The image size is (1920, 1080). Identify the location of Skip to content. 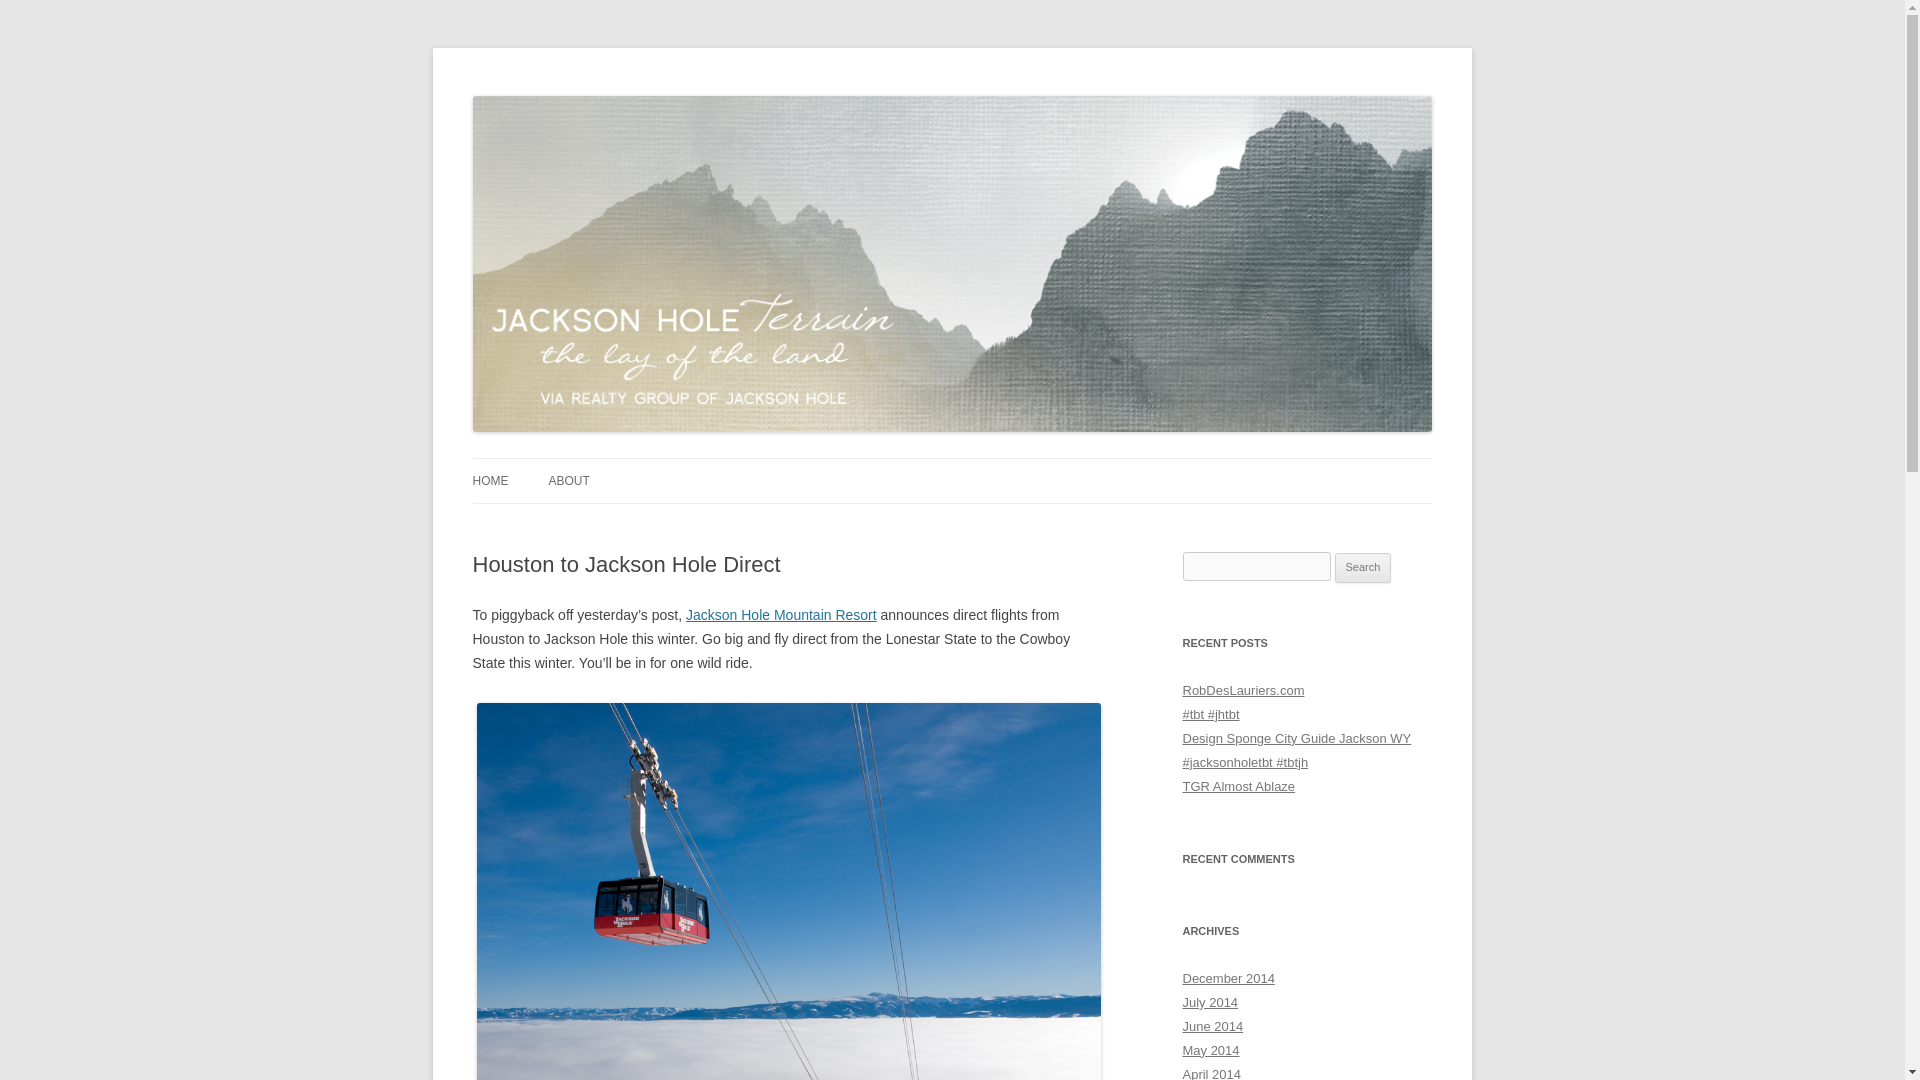
(998, 464).